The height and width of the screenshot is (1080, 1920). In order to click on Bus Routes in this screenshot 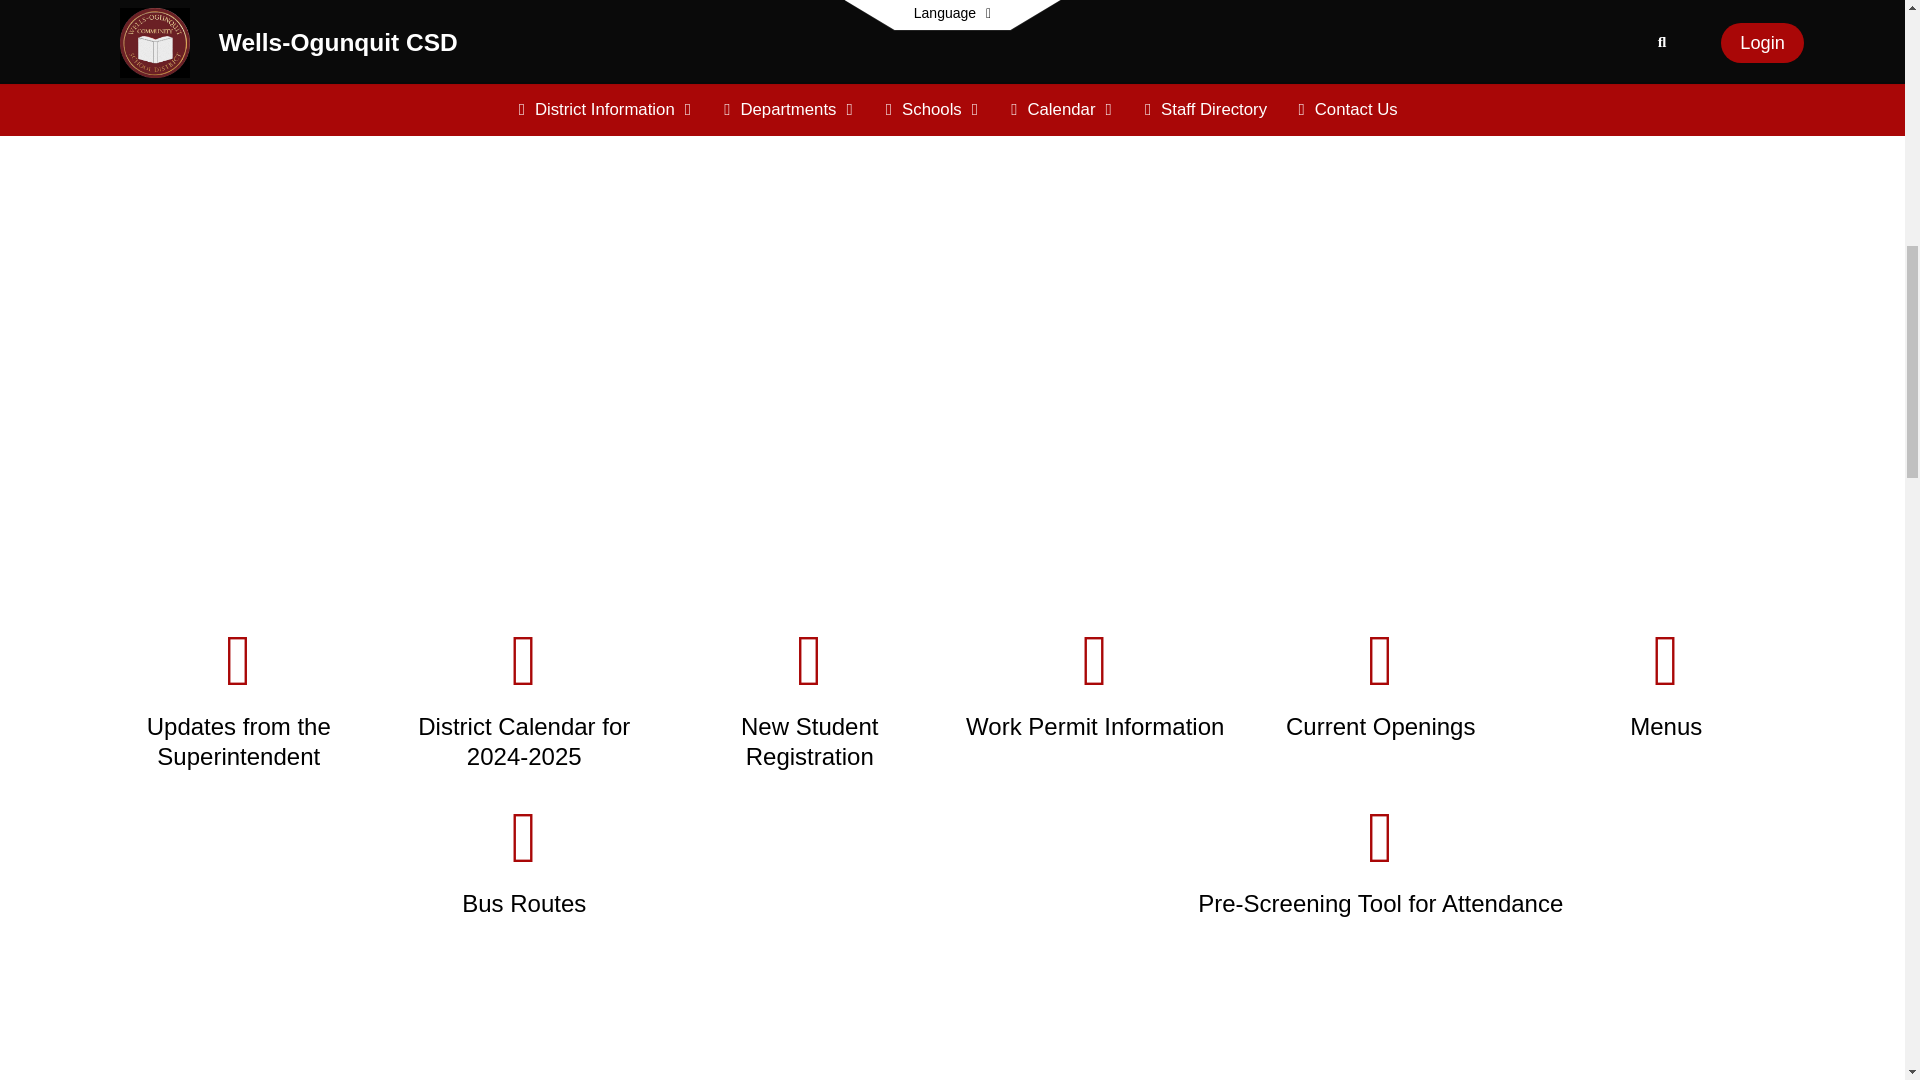, I will do `click(524, 860)`.